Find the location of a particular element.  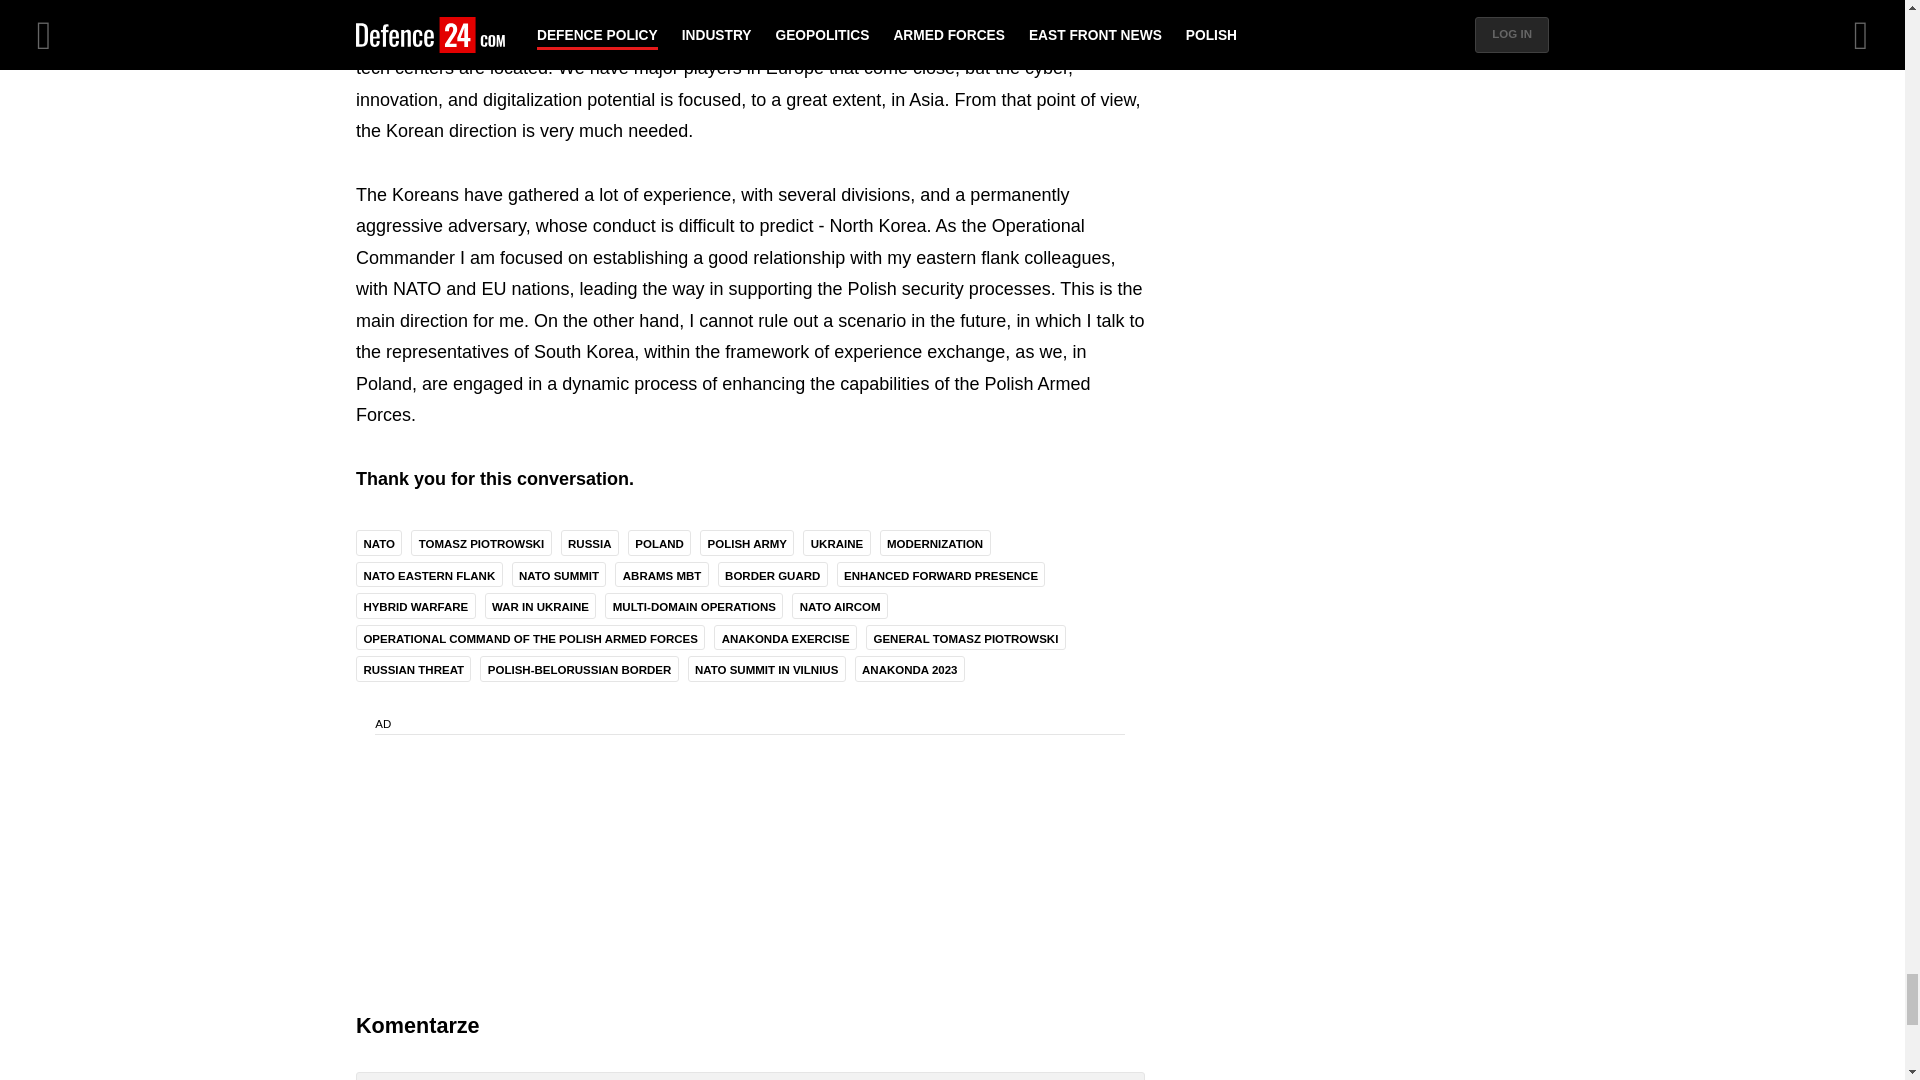

ENHANCED FORWARD PRESENCE is located at coordinates (942, 574).